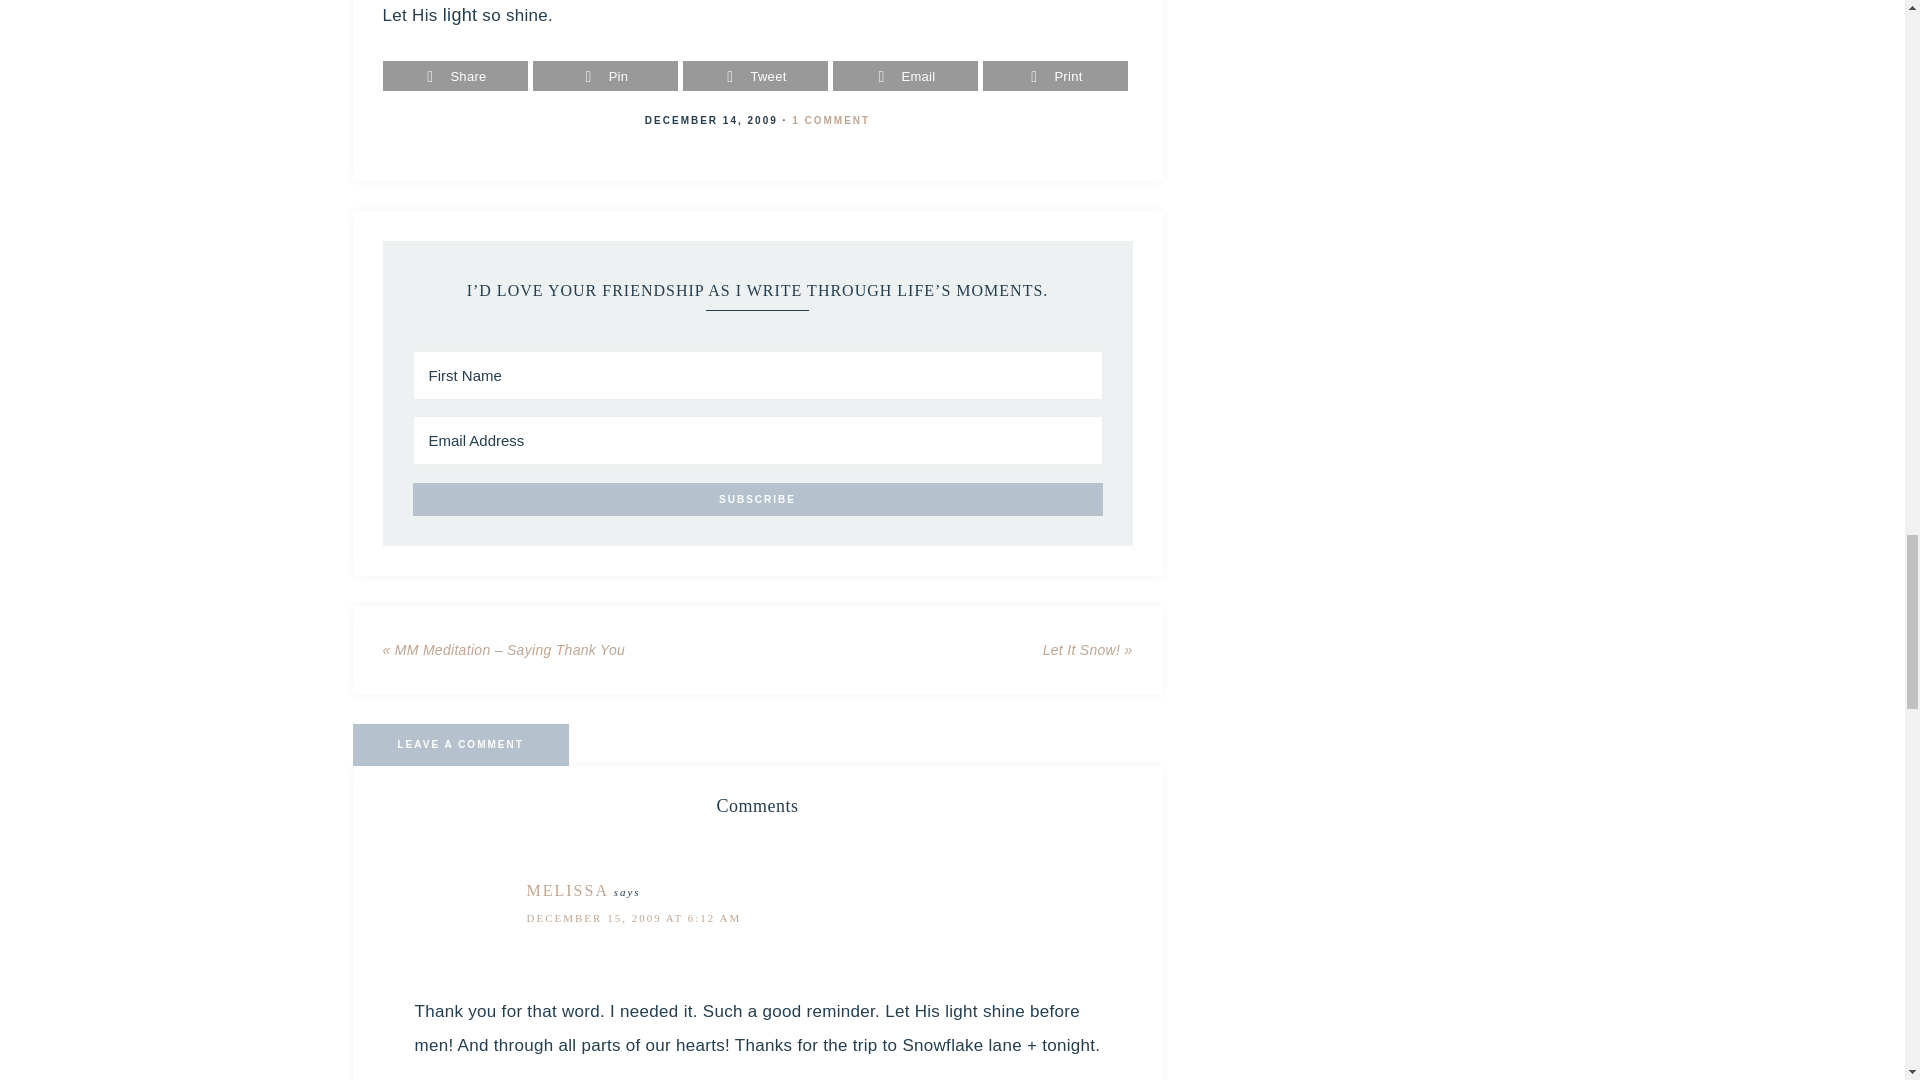 The image size is (1920, 1080). I want to click on LEAVE A COMMENT, so click(460, 744).